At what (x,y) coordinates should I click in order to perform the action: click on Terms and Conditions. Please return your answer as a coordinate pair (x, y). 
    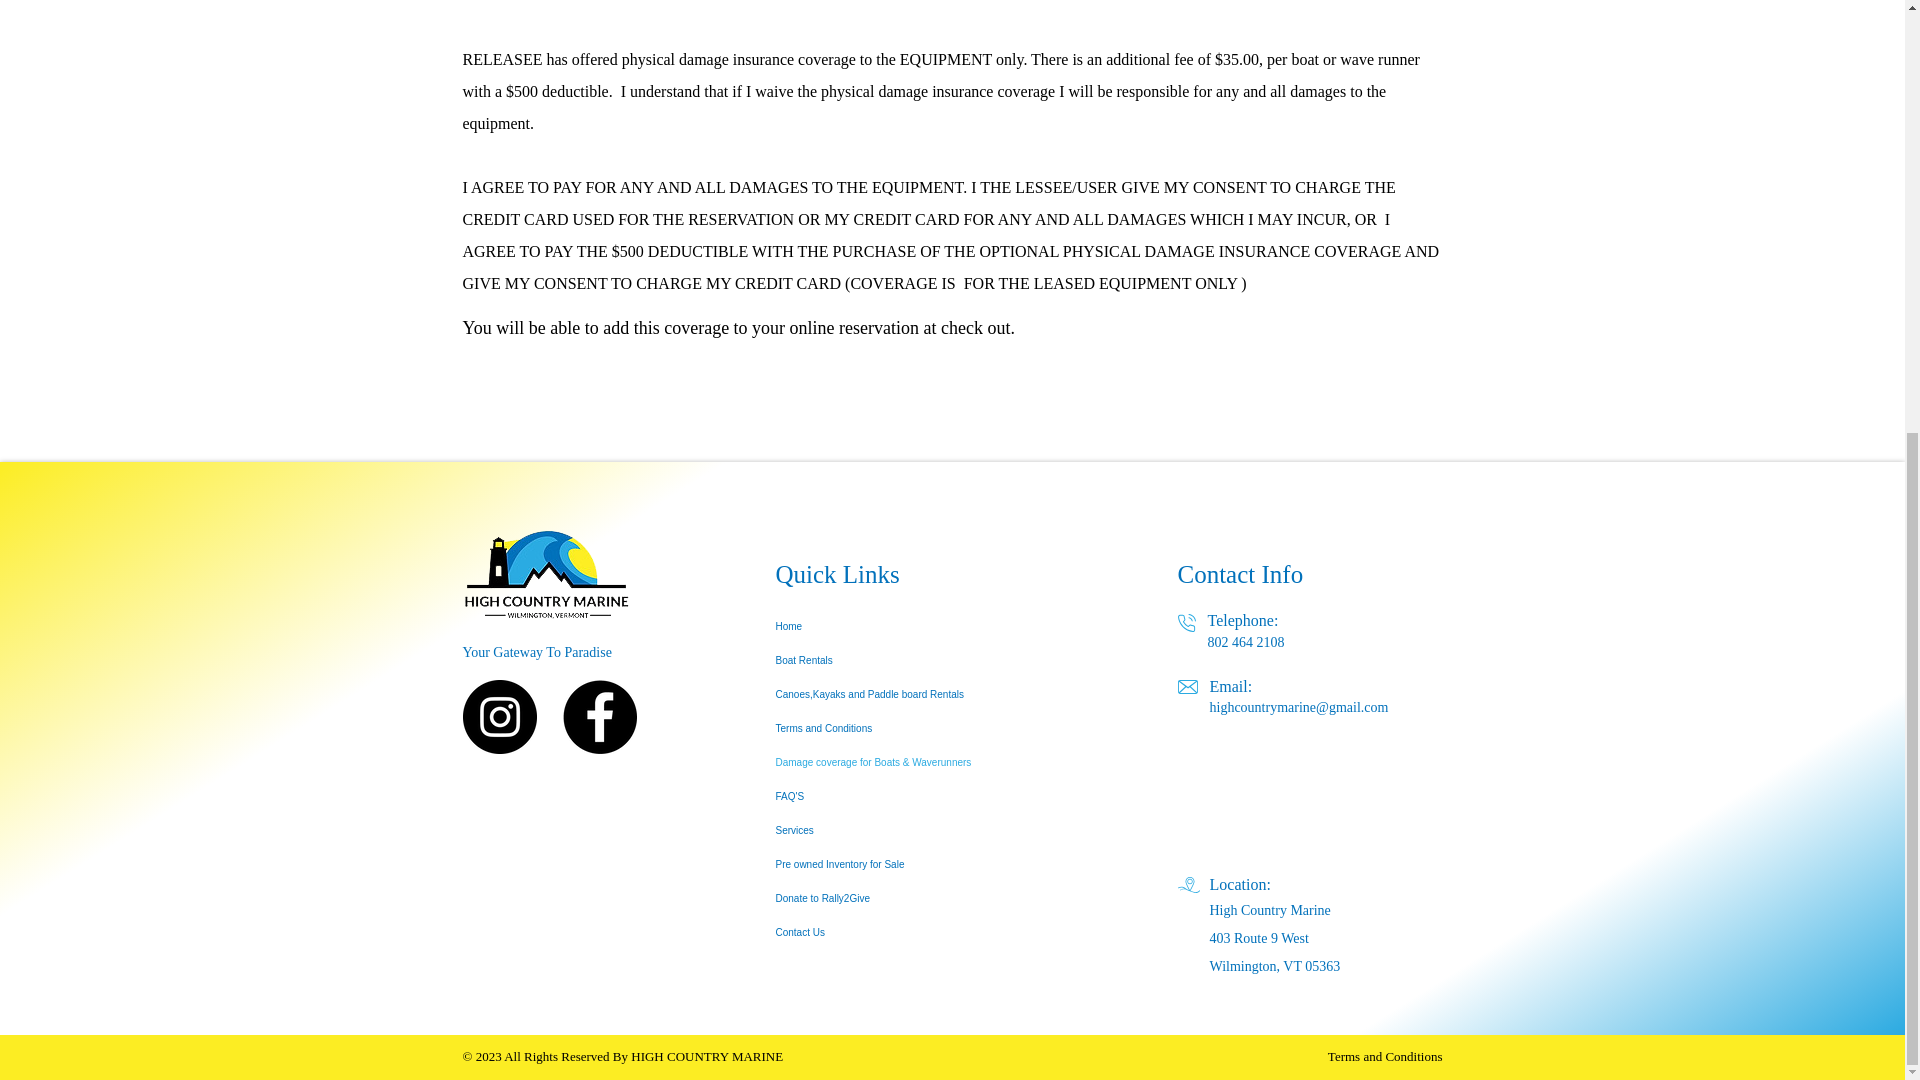
    Looking at the image, I should click on (934, 728).